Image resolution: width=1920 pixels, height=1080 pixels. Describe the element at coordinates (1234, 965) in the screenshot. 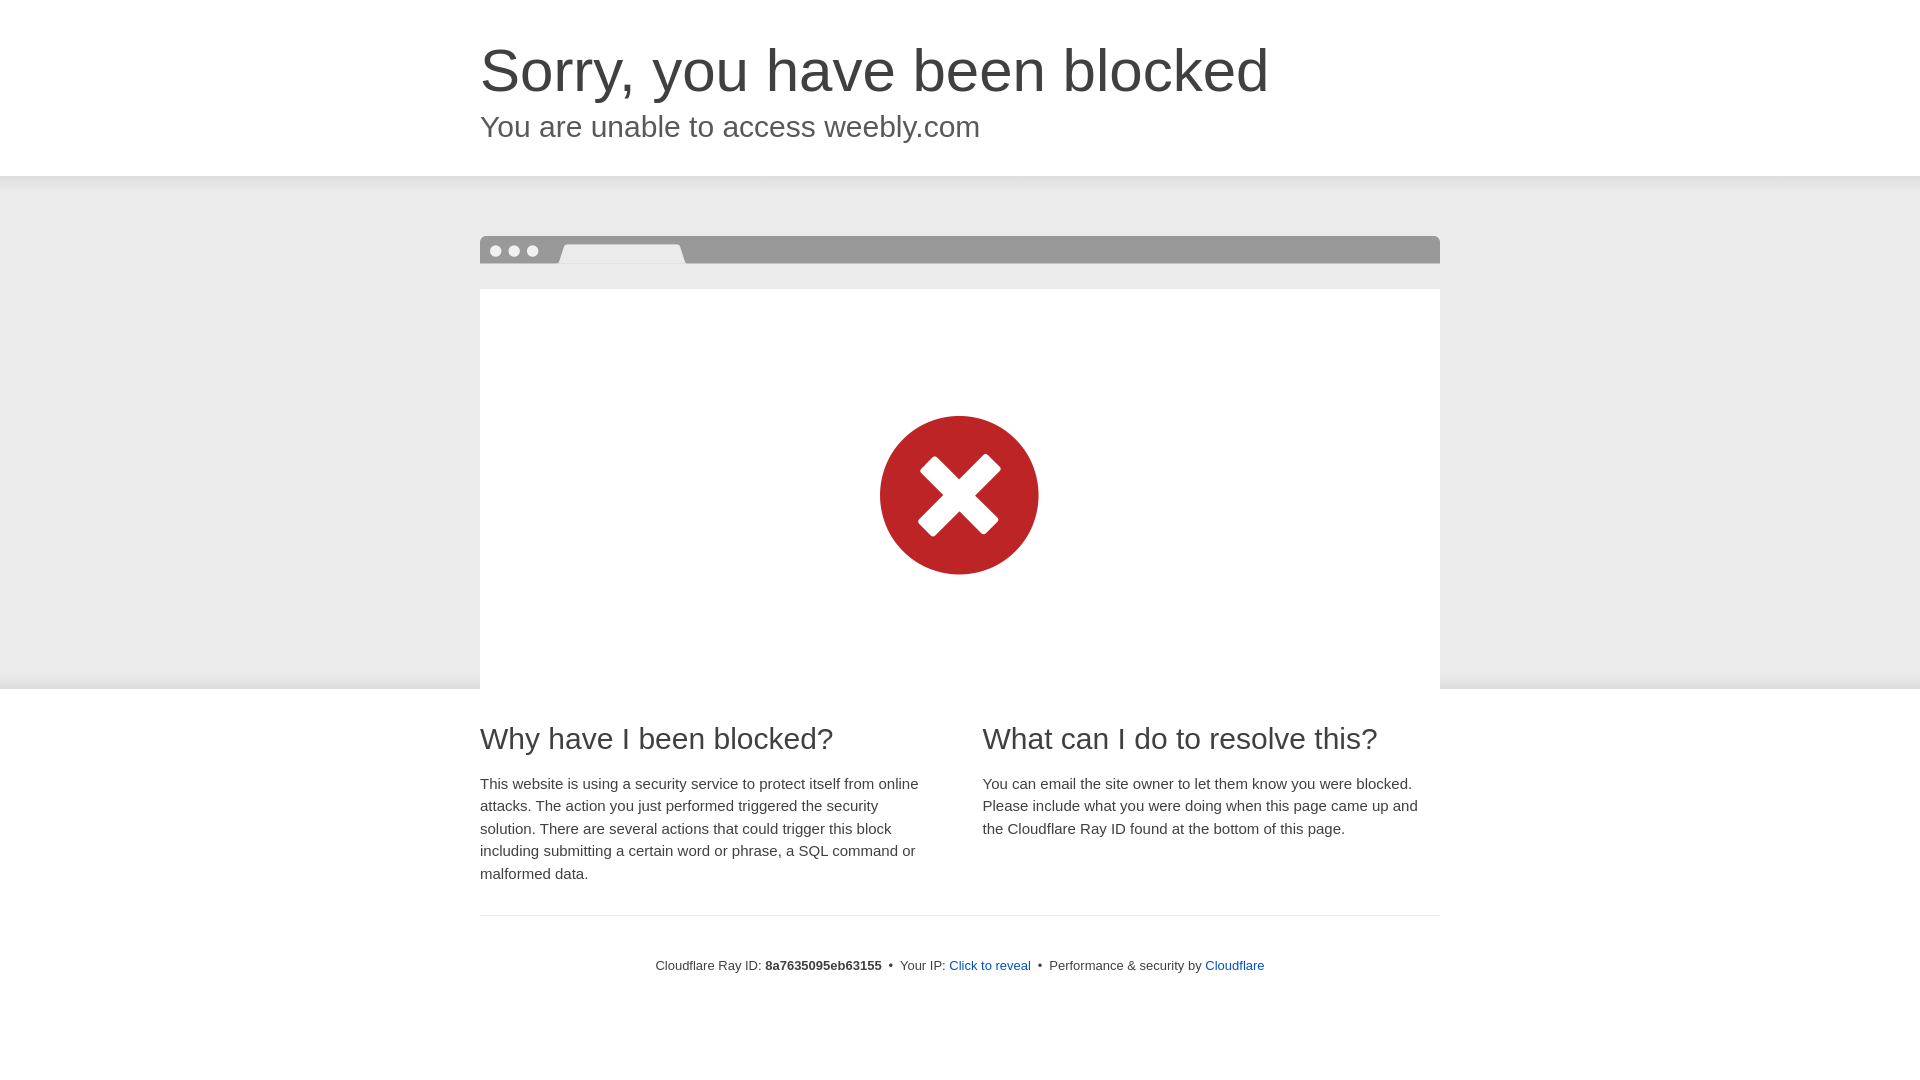

I see `Cloudflare` at that location.